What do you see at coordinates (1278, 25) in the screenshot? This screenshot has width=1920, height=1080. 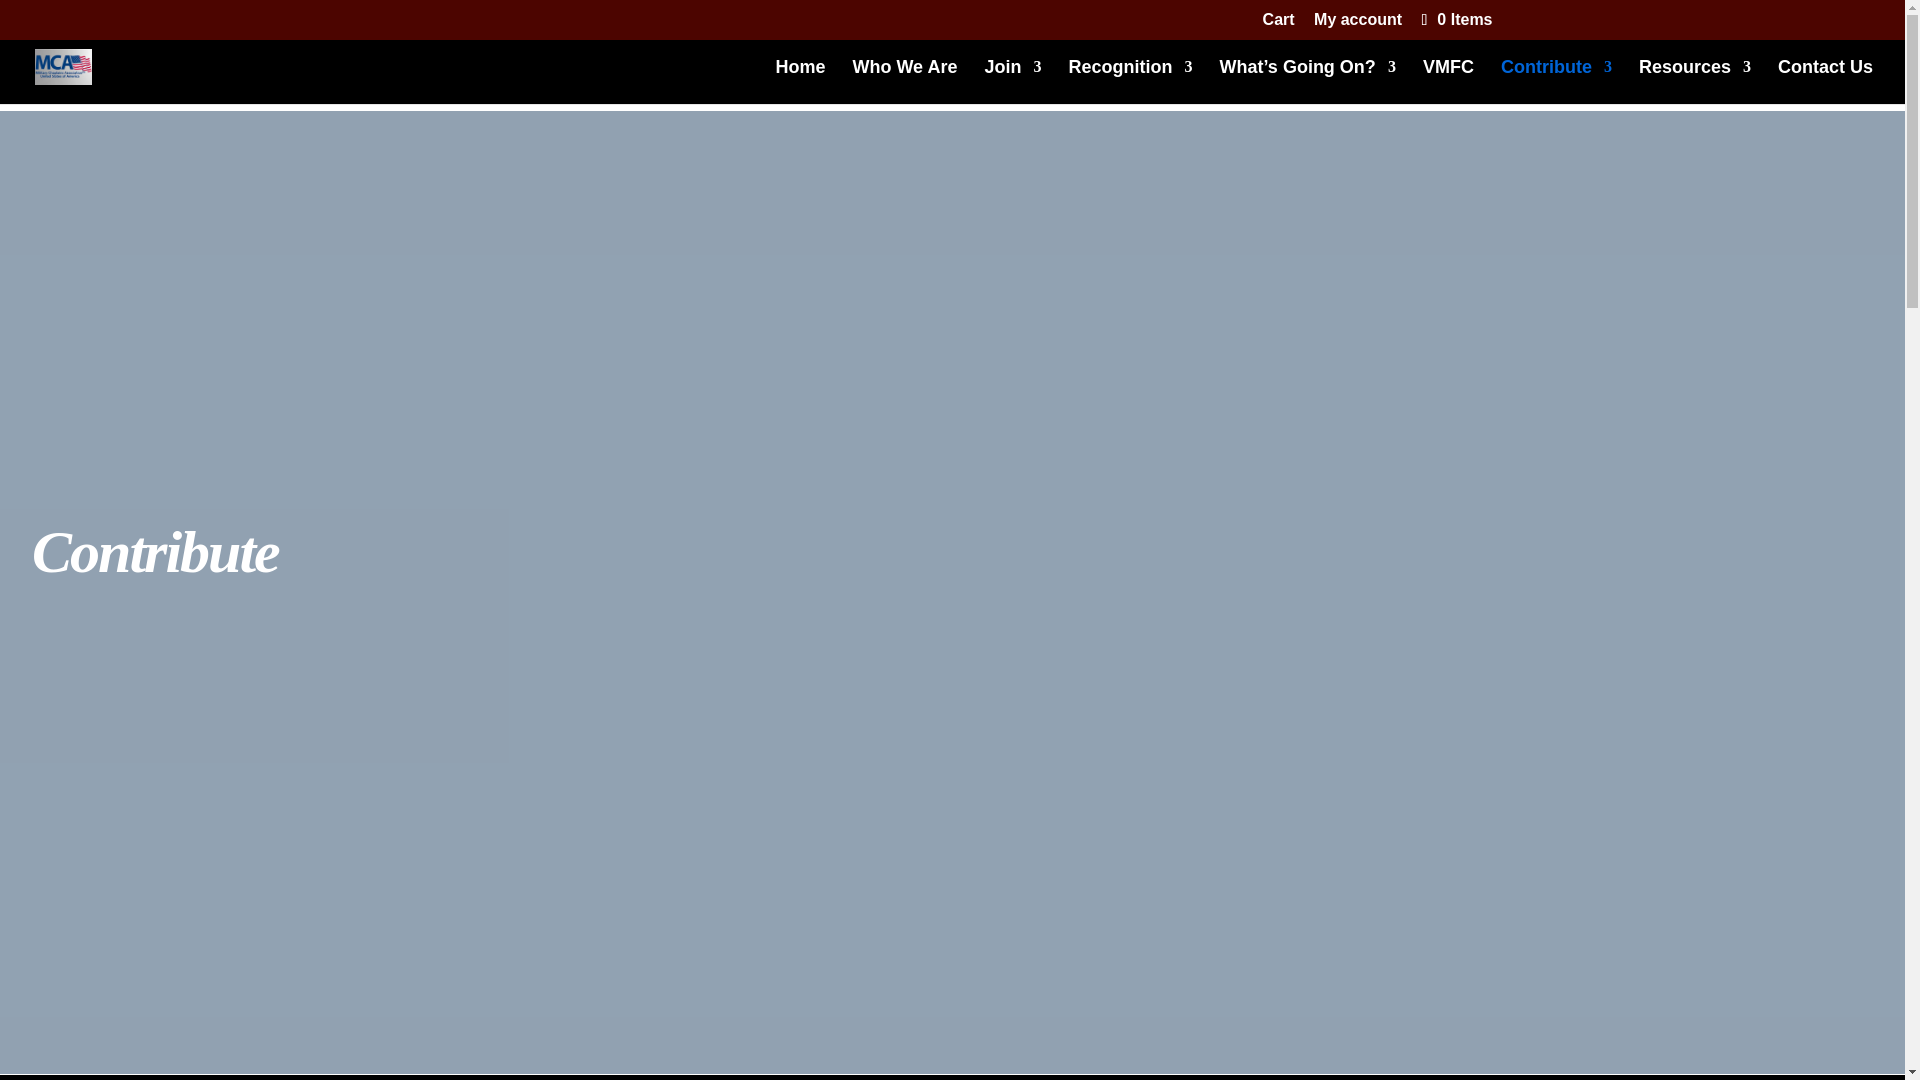 I see `Cart` at bounding box center [1278, 25].